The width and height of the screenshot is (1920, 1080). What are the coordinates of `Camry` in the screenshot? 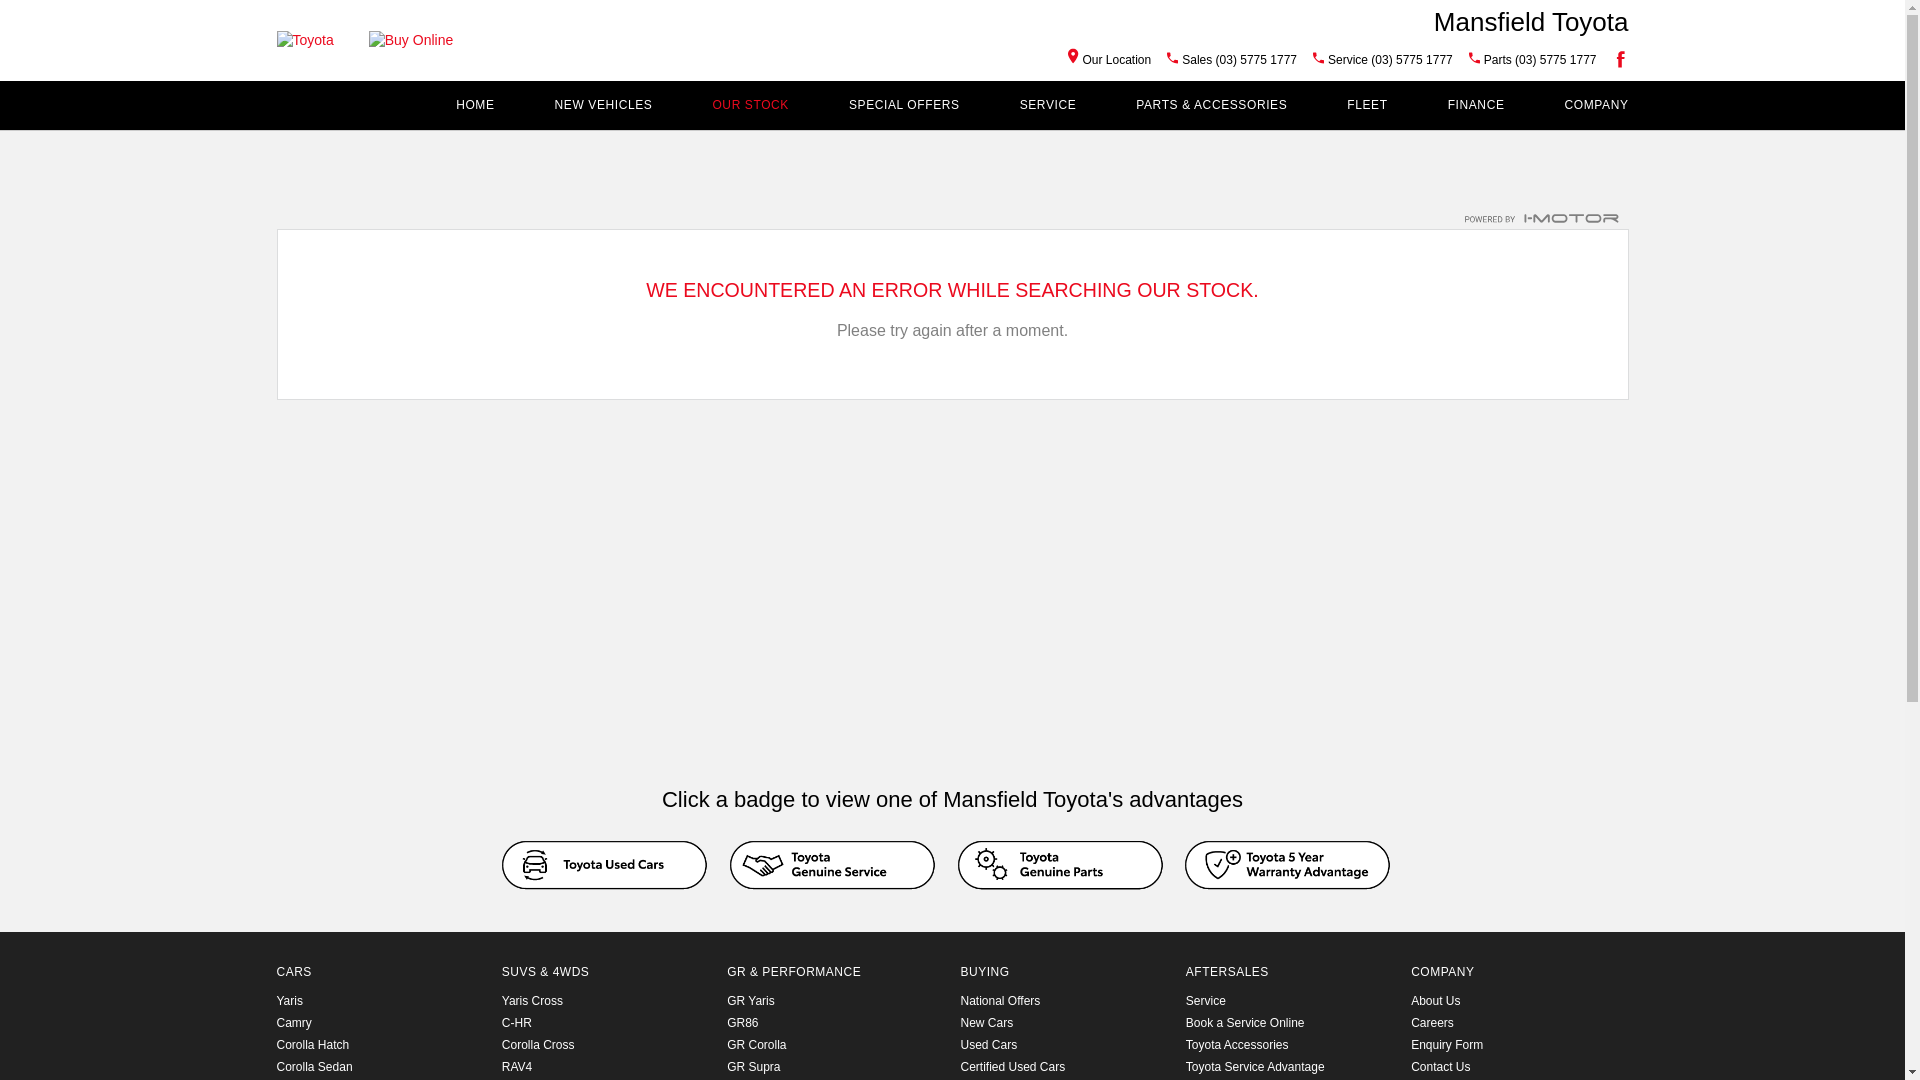 It's located at (294, 1023).